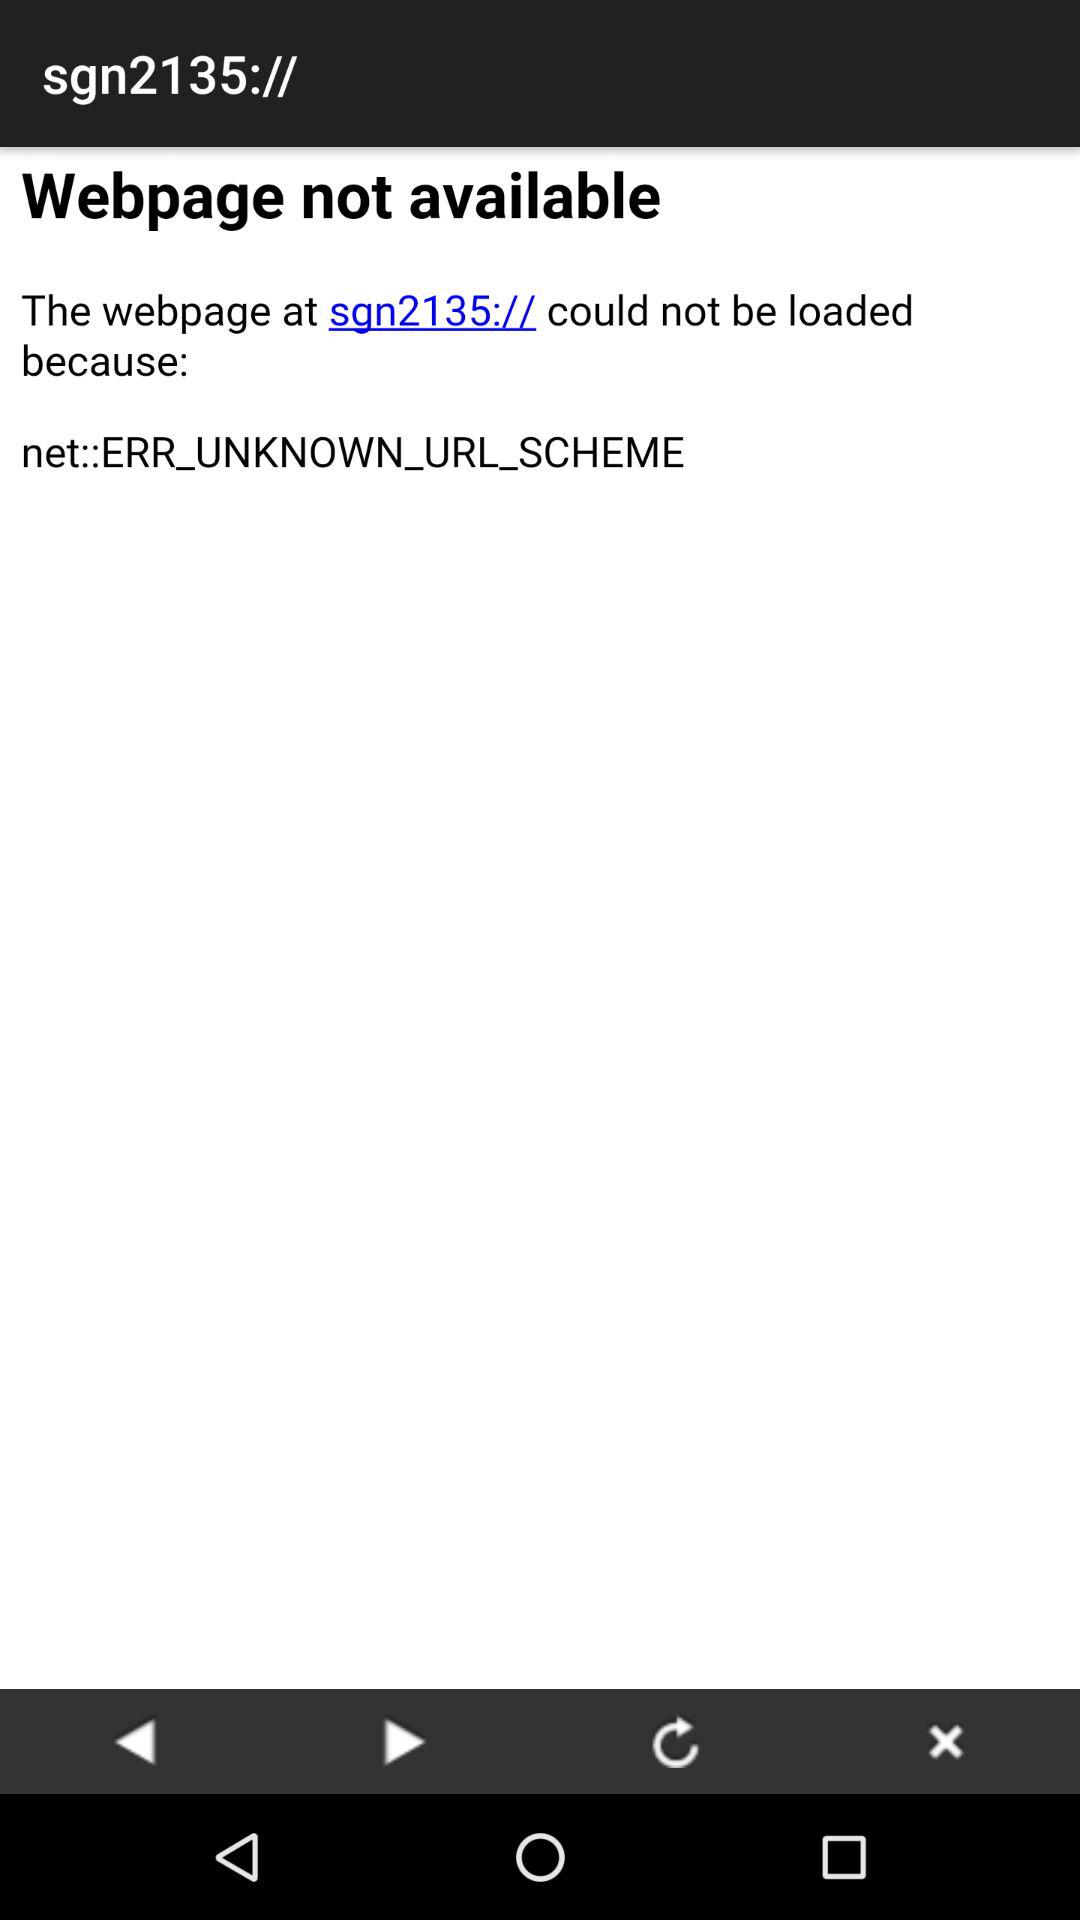 This screenshot has height=1920, width=1080. Describe the element at coordinates (675, 1740) in the screenshot. I see `refresh page` at that location.